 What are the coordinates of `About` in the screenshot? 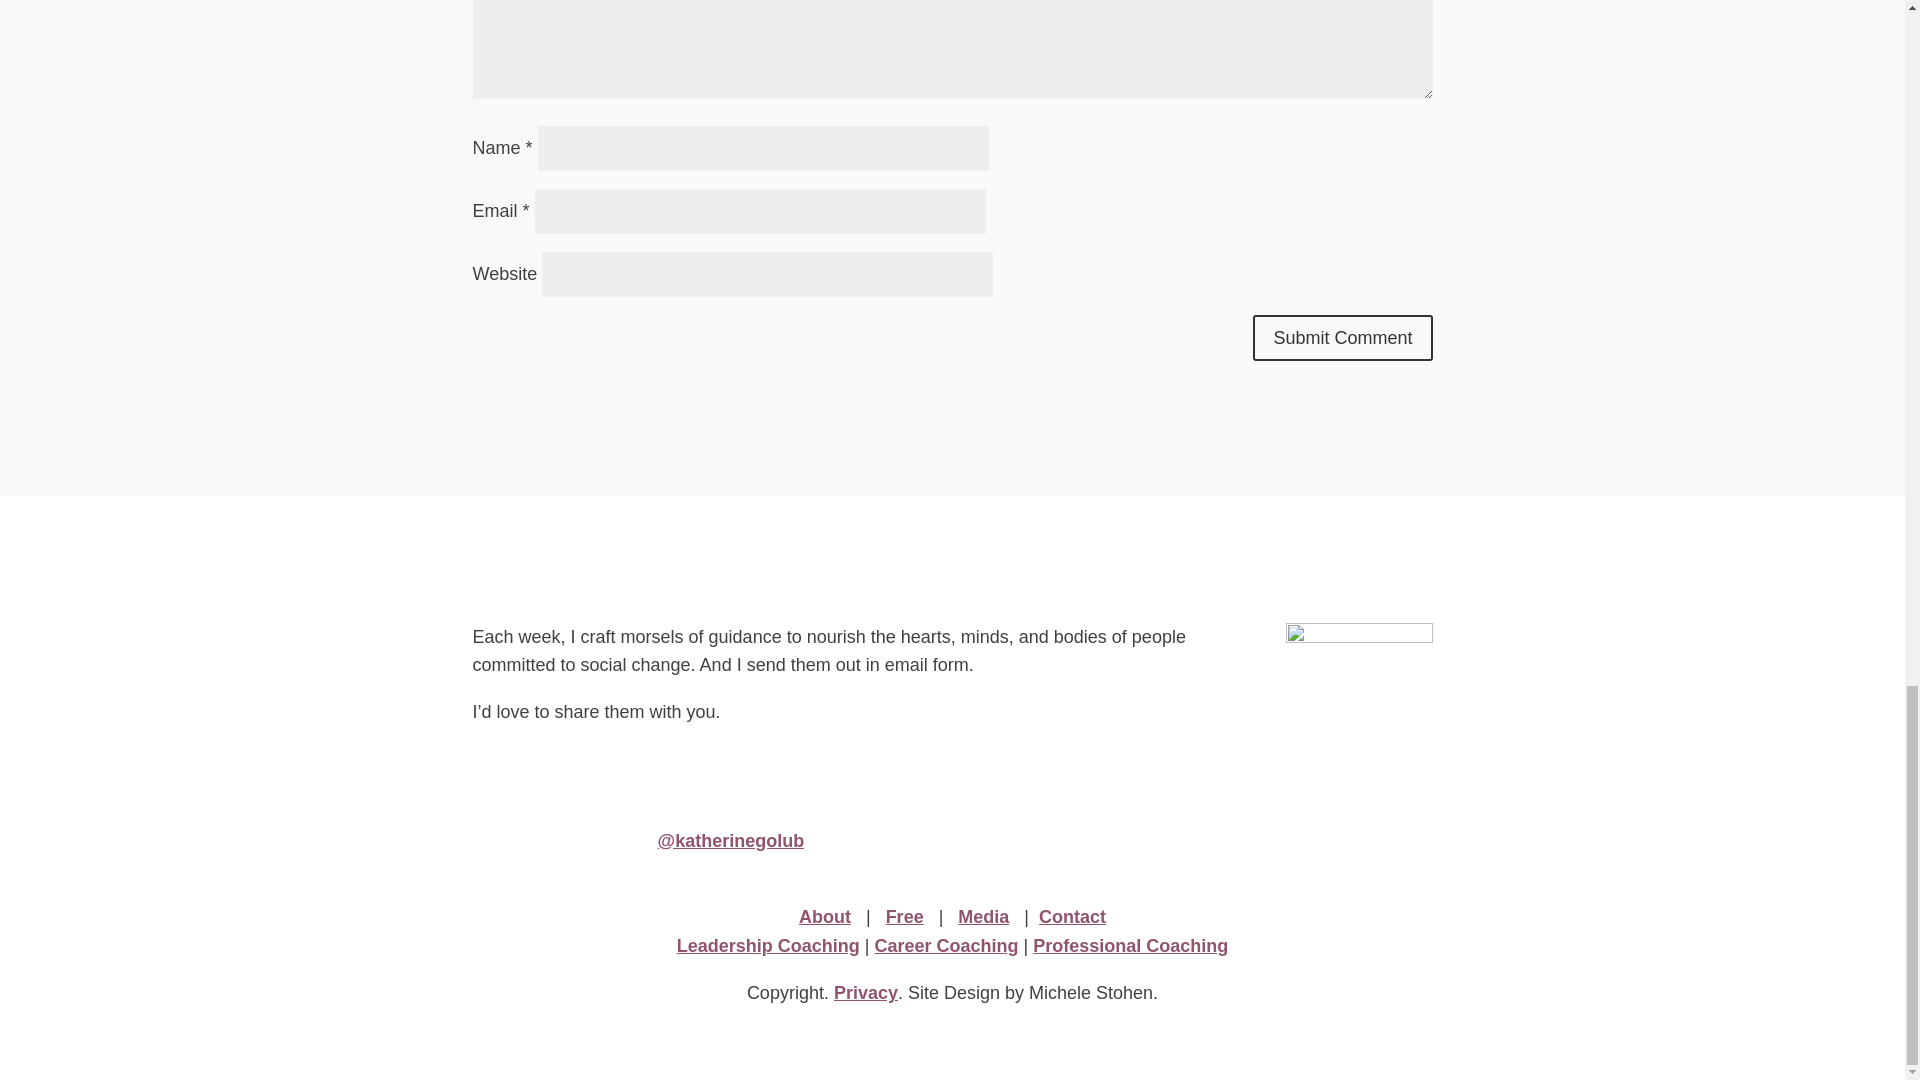 It's located at (824, 916).